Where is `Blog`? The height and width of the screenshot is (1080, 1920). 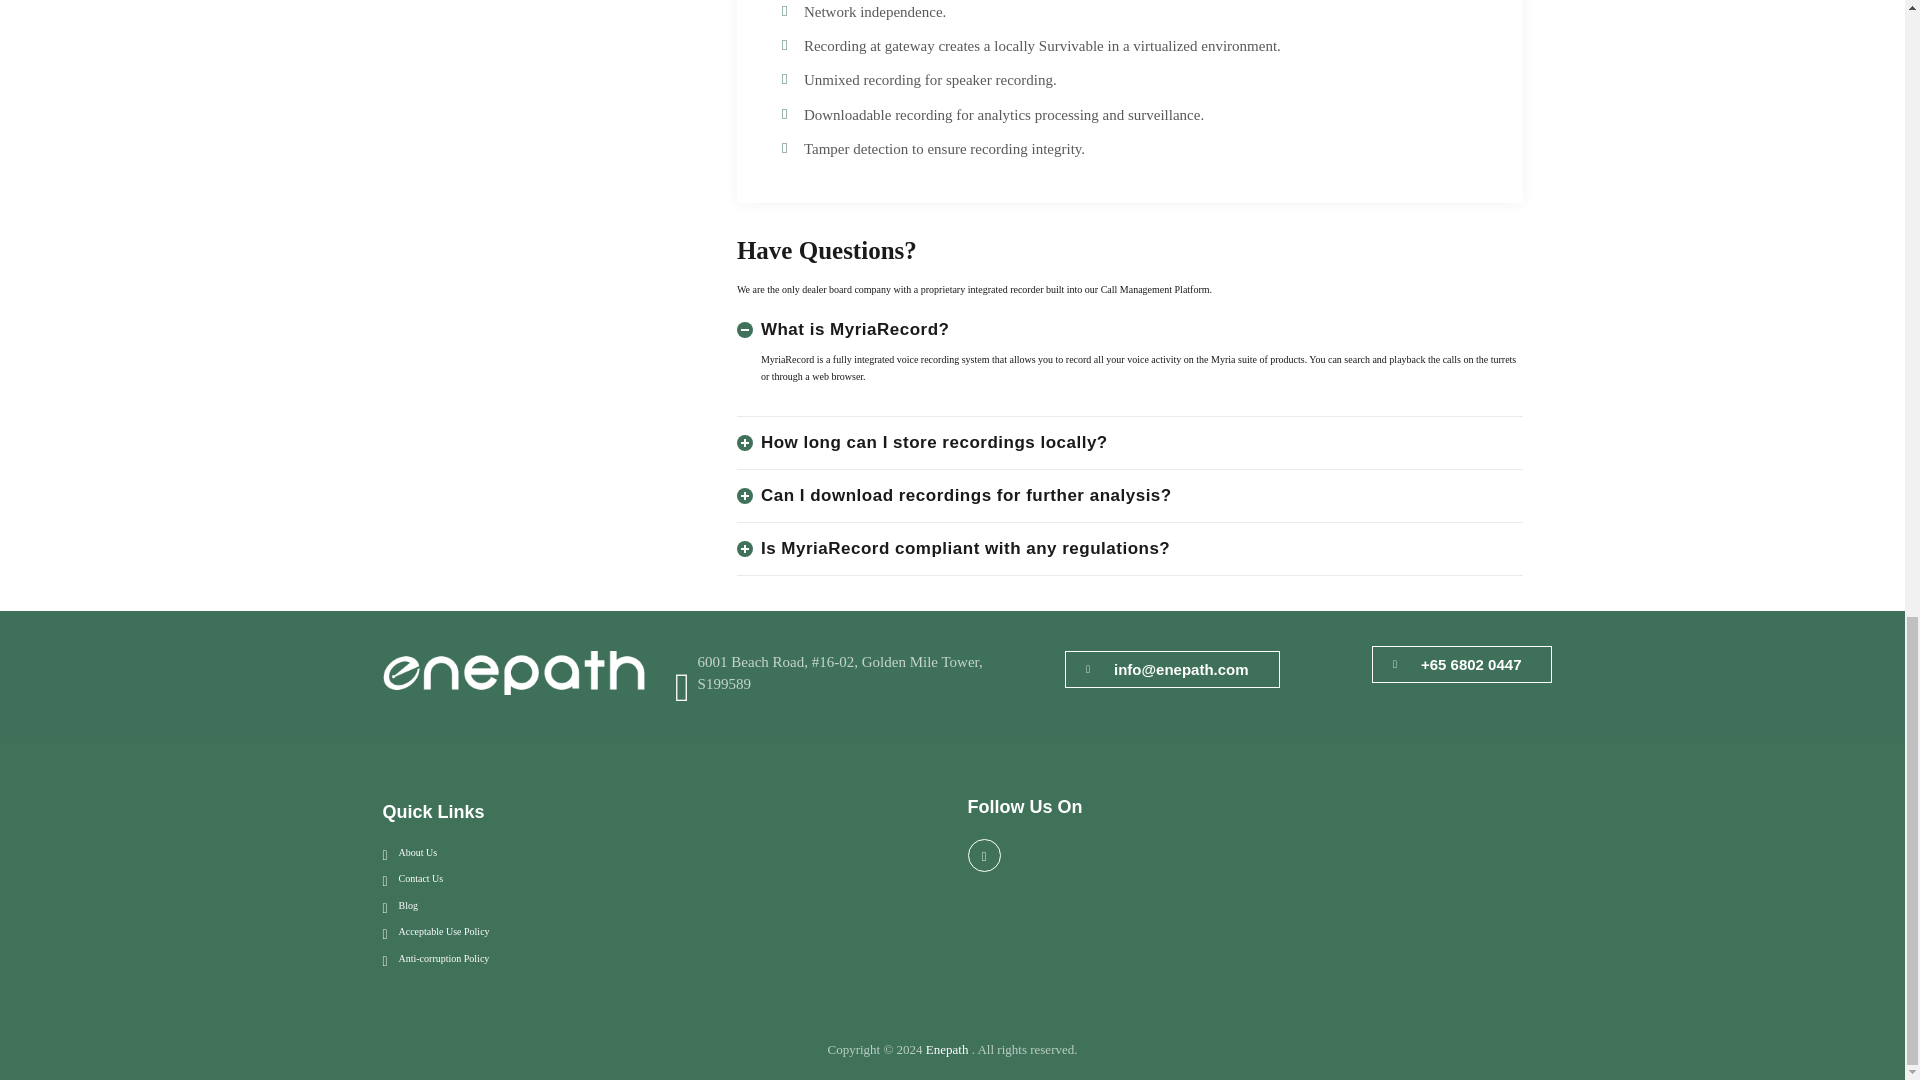
Blog is located at coordinates (399, 906).